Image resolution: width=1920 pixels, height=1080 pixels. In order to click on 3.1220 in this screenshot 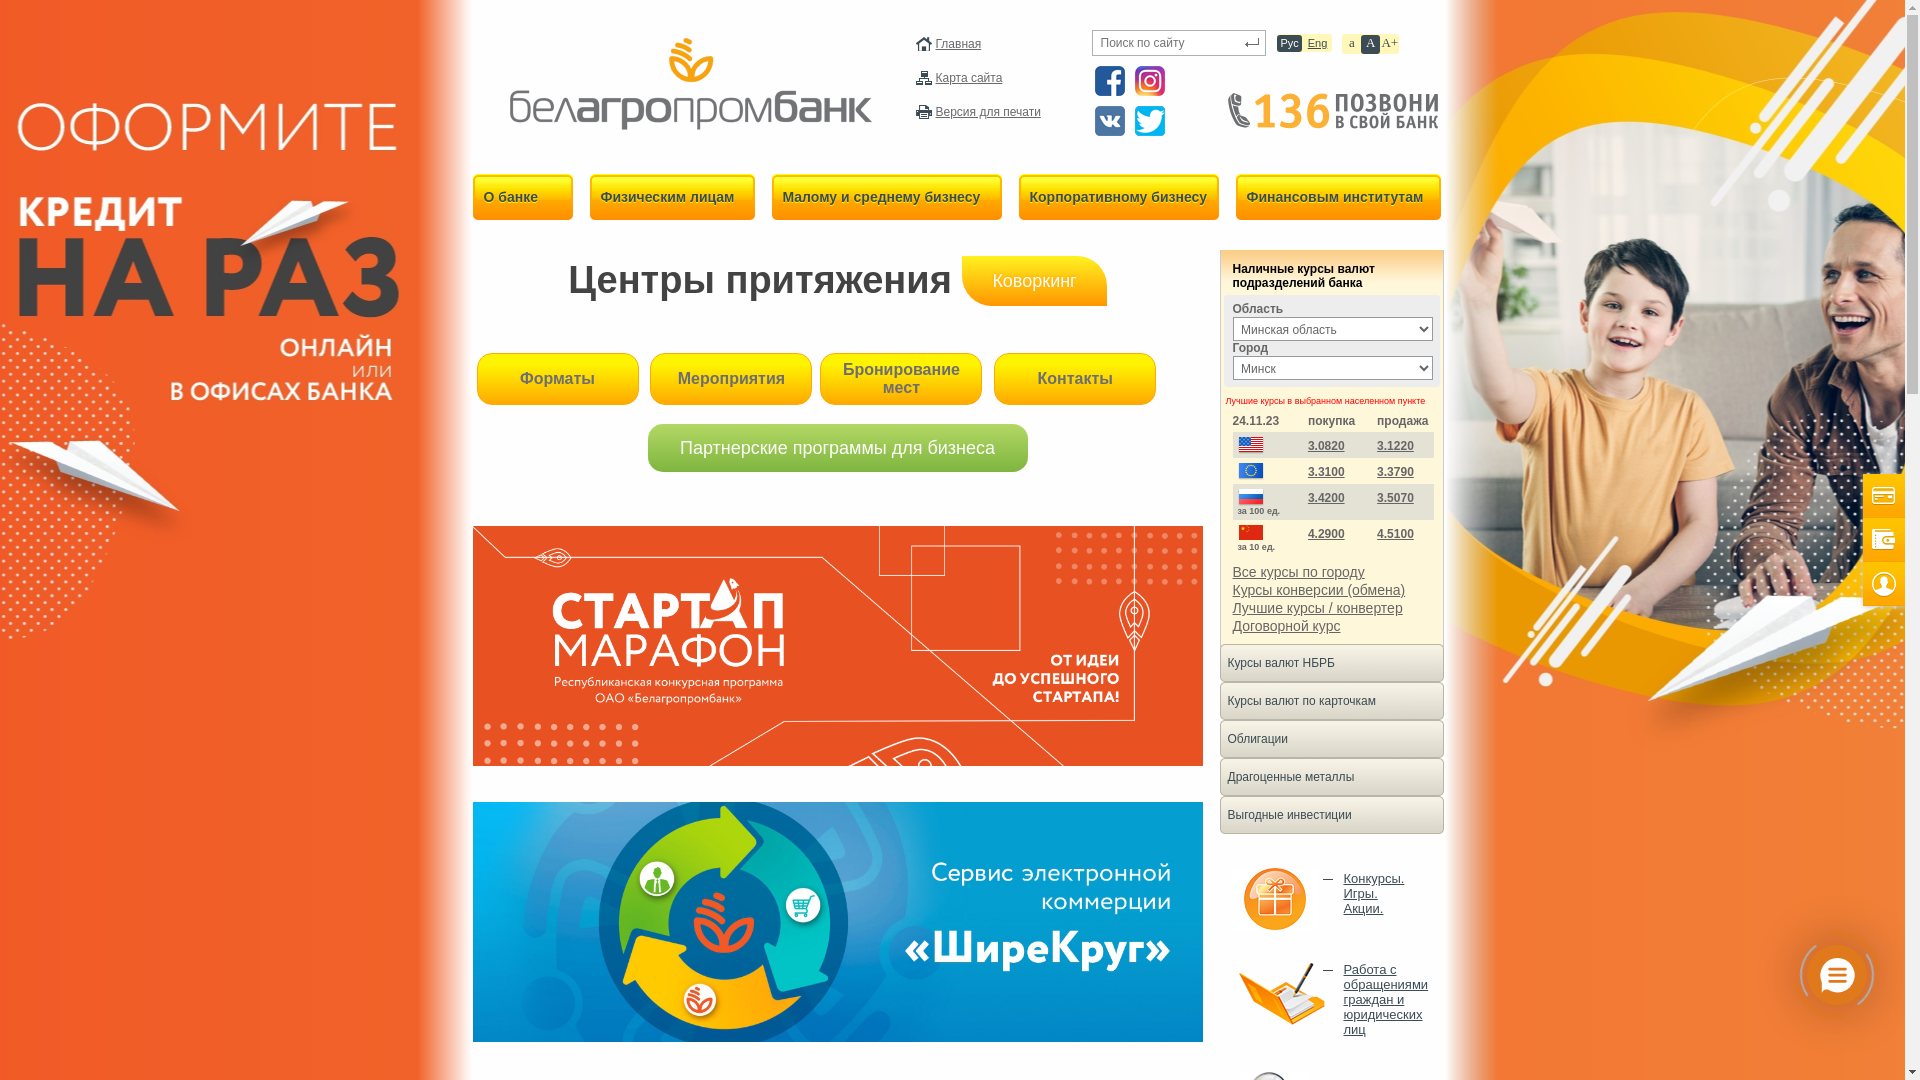, I will do `click(1396, 446)`.